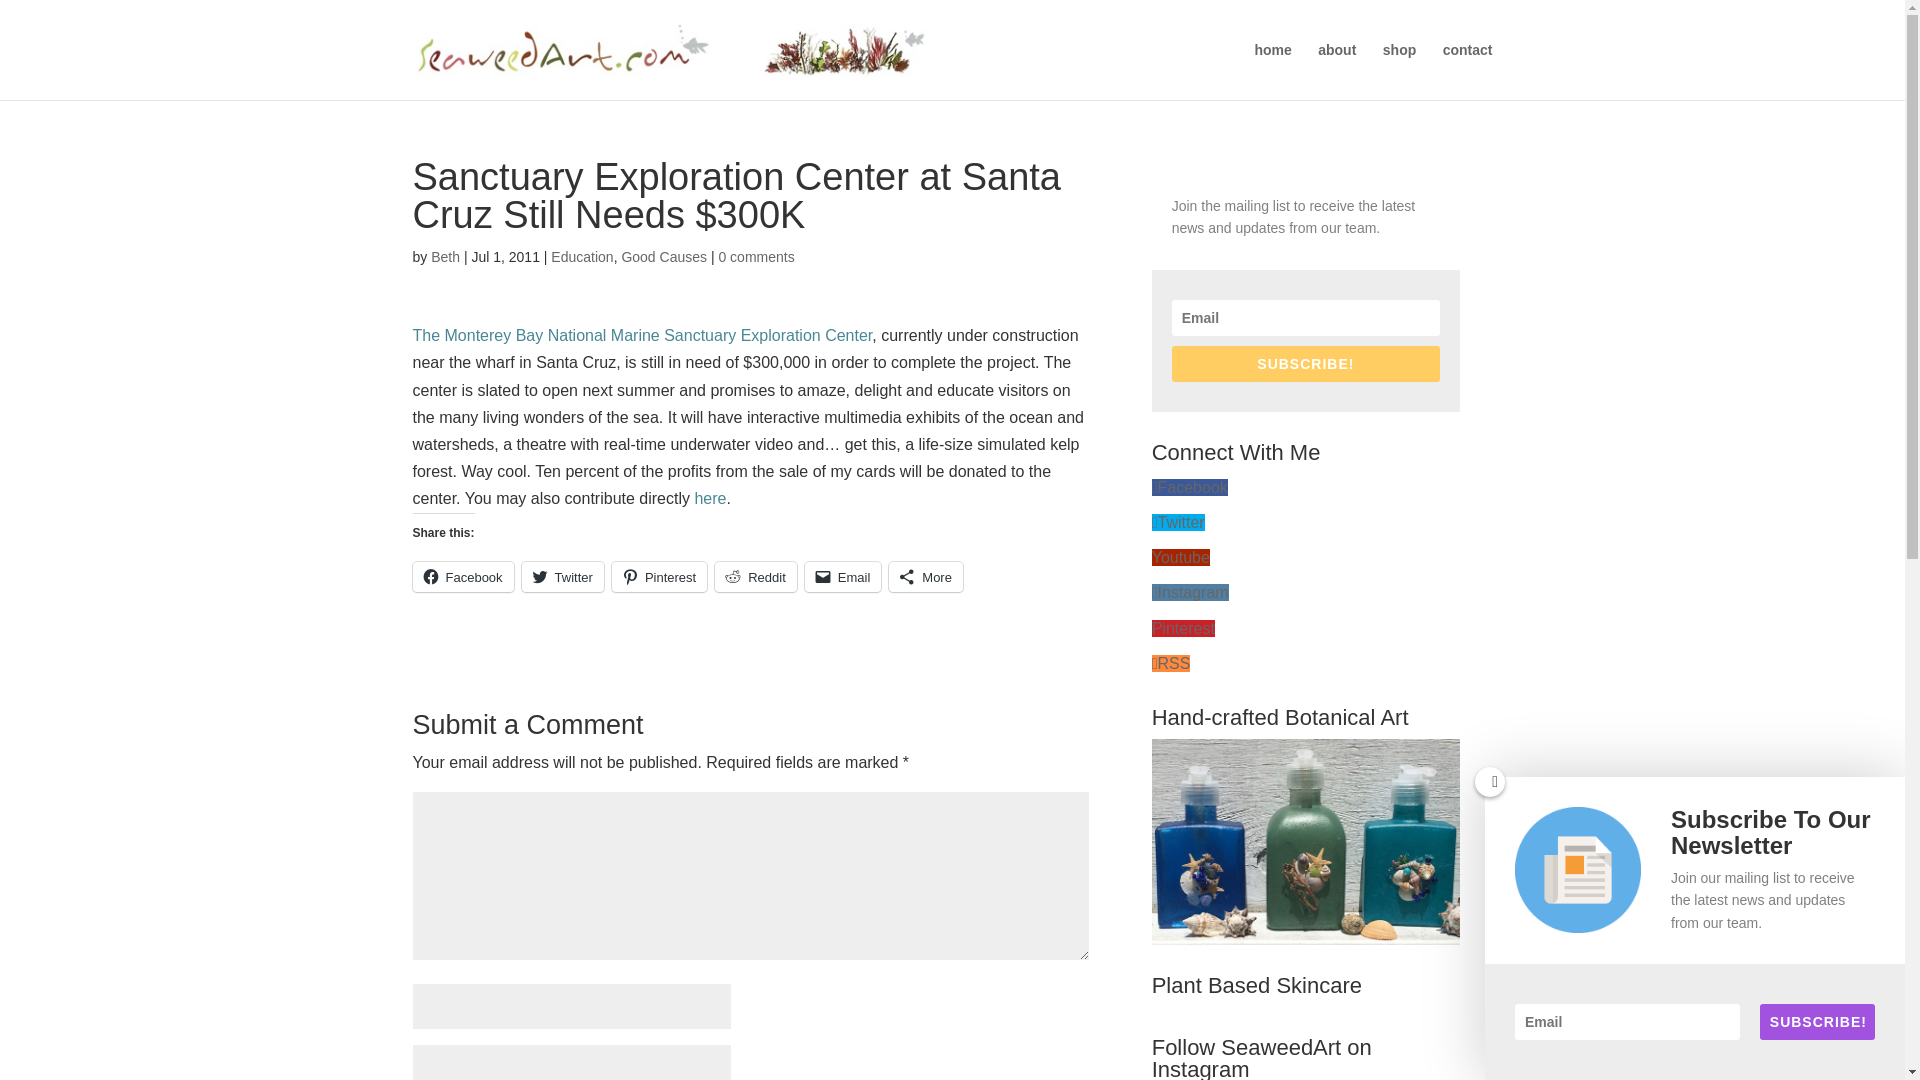 This screenshot has width=1920, height=1080. What do you see at coordinates (663, 256) in the screenshot?
I see `Good Causes` at bounding box center [663, 256].